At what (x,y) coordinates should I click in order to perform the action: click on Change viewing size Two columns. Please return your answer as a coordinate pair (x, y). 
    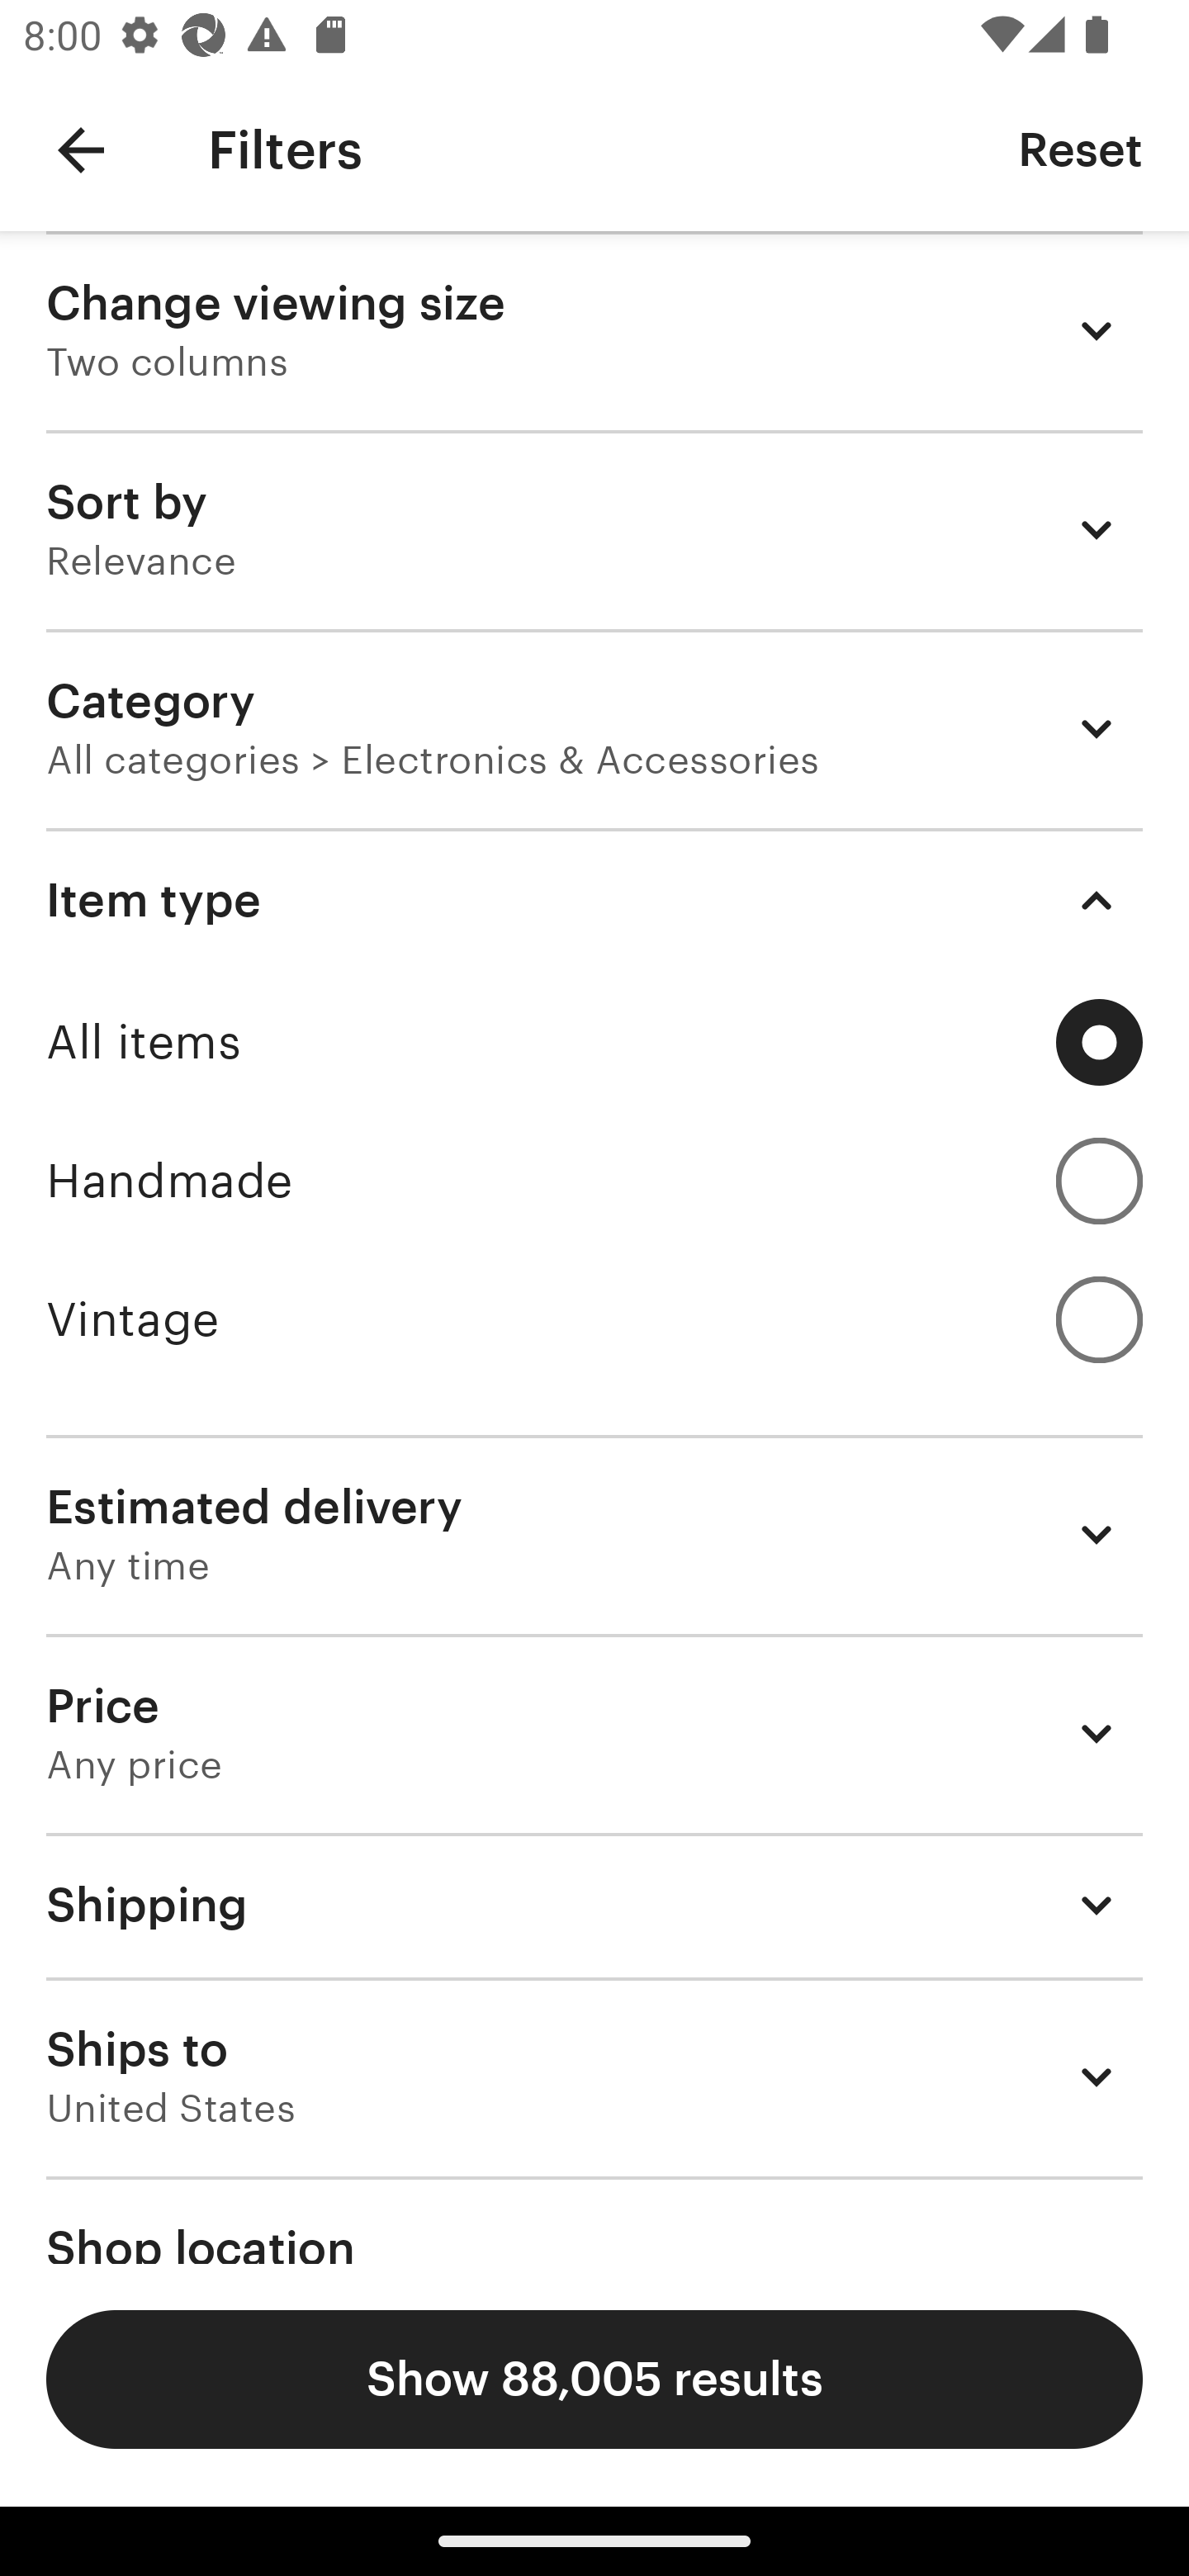
    Looking at the image, I should click on (594, 330).